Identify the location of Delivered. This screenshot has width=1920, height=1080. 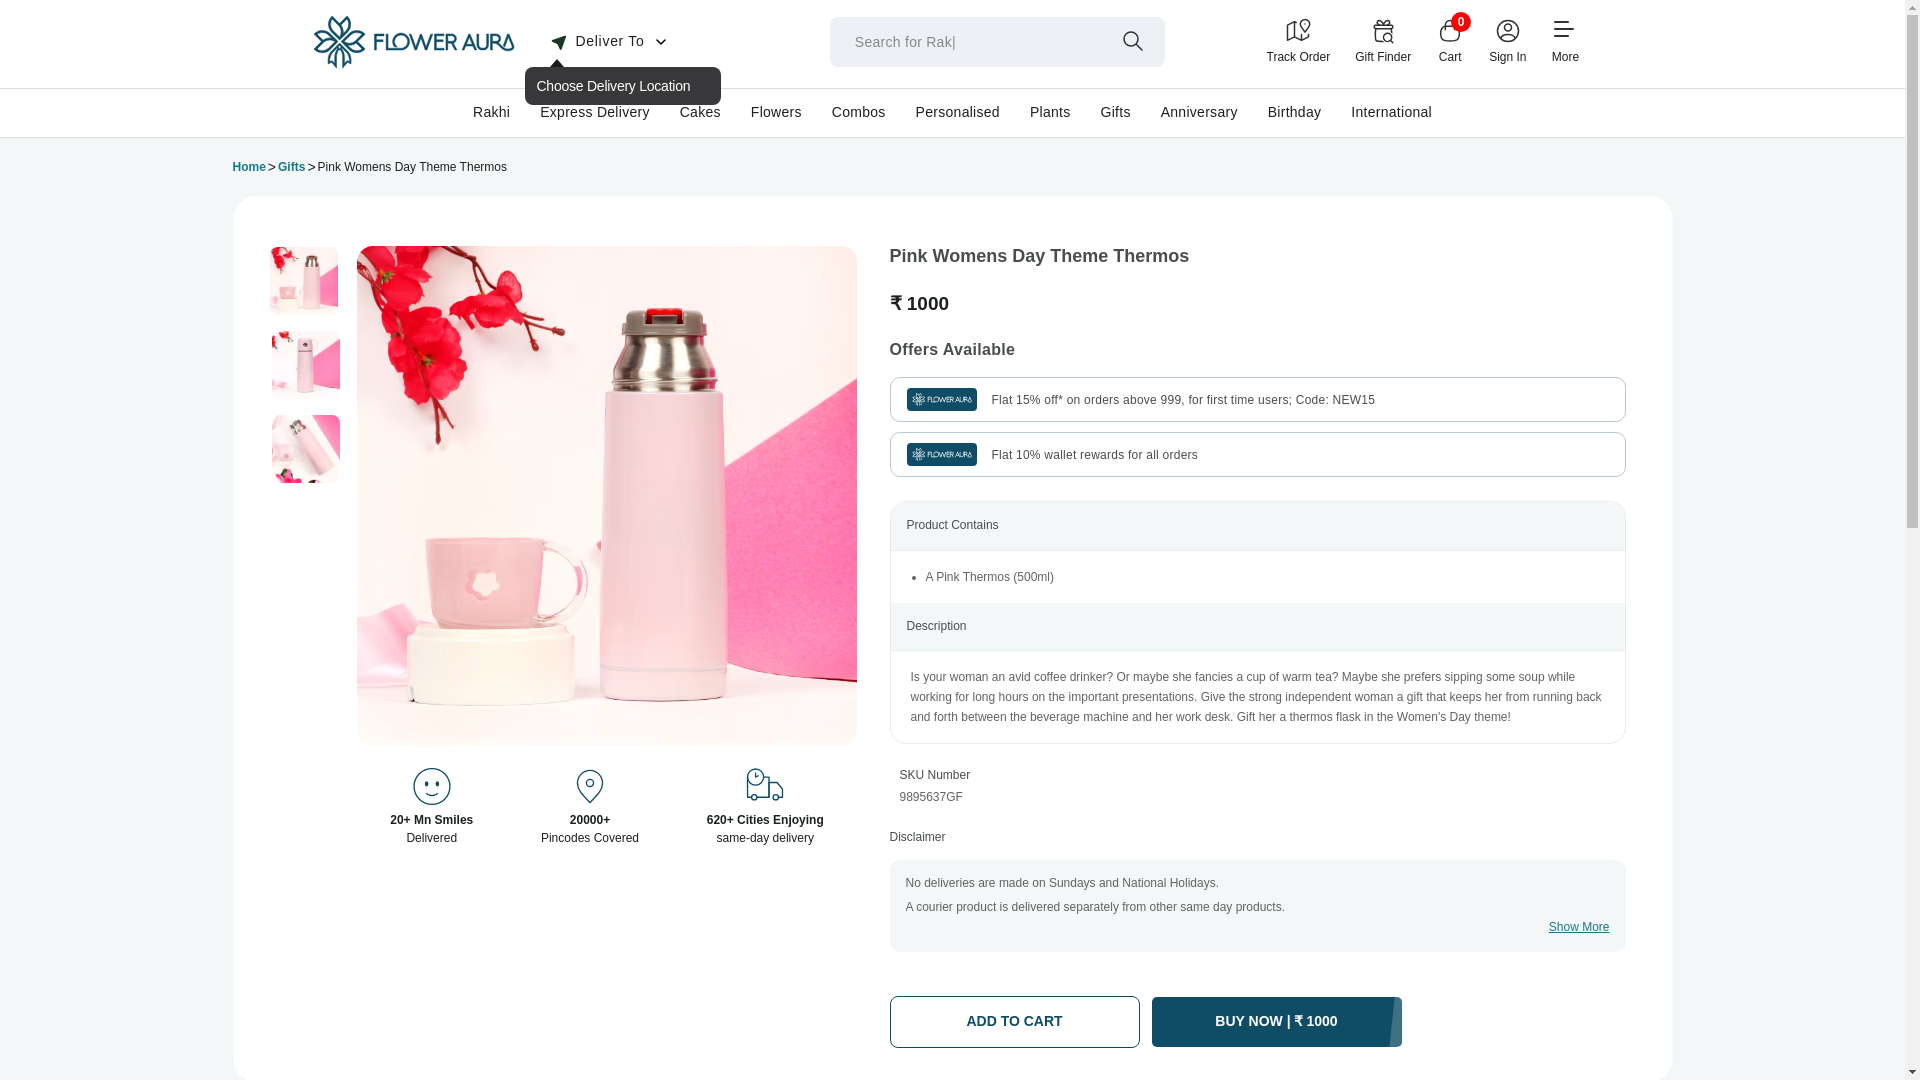
(432, 788).